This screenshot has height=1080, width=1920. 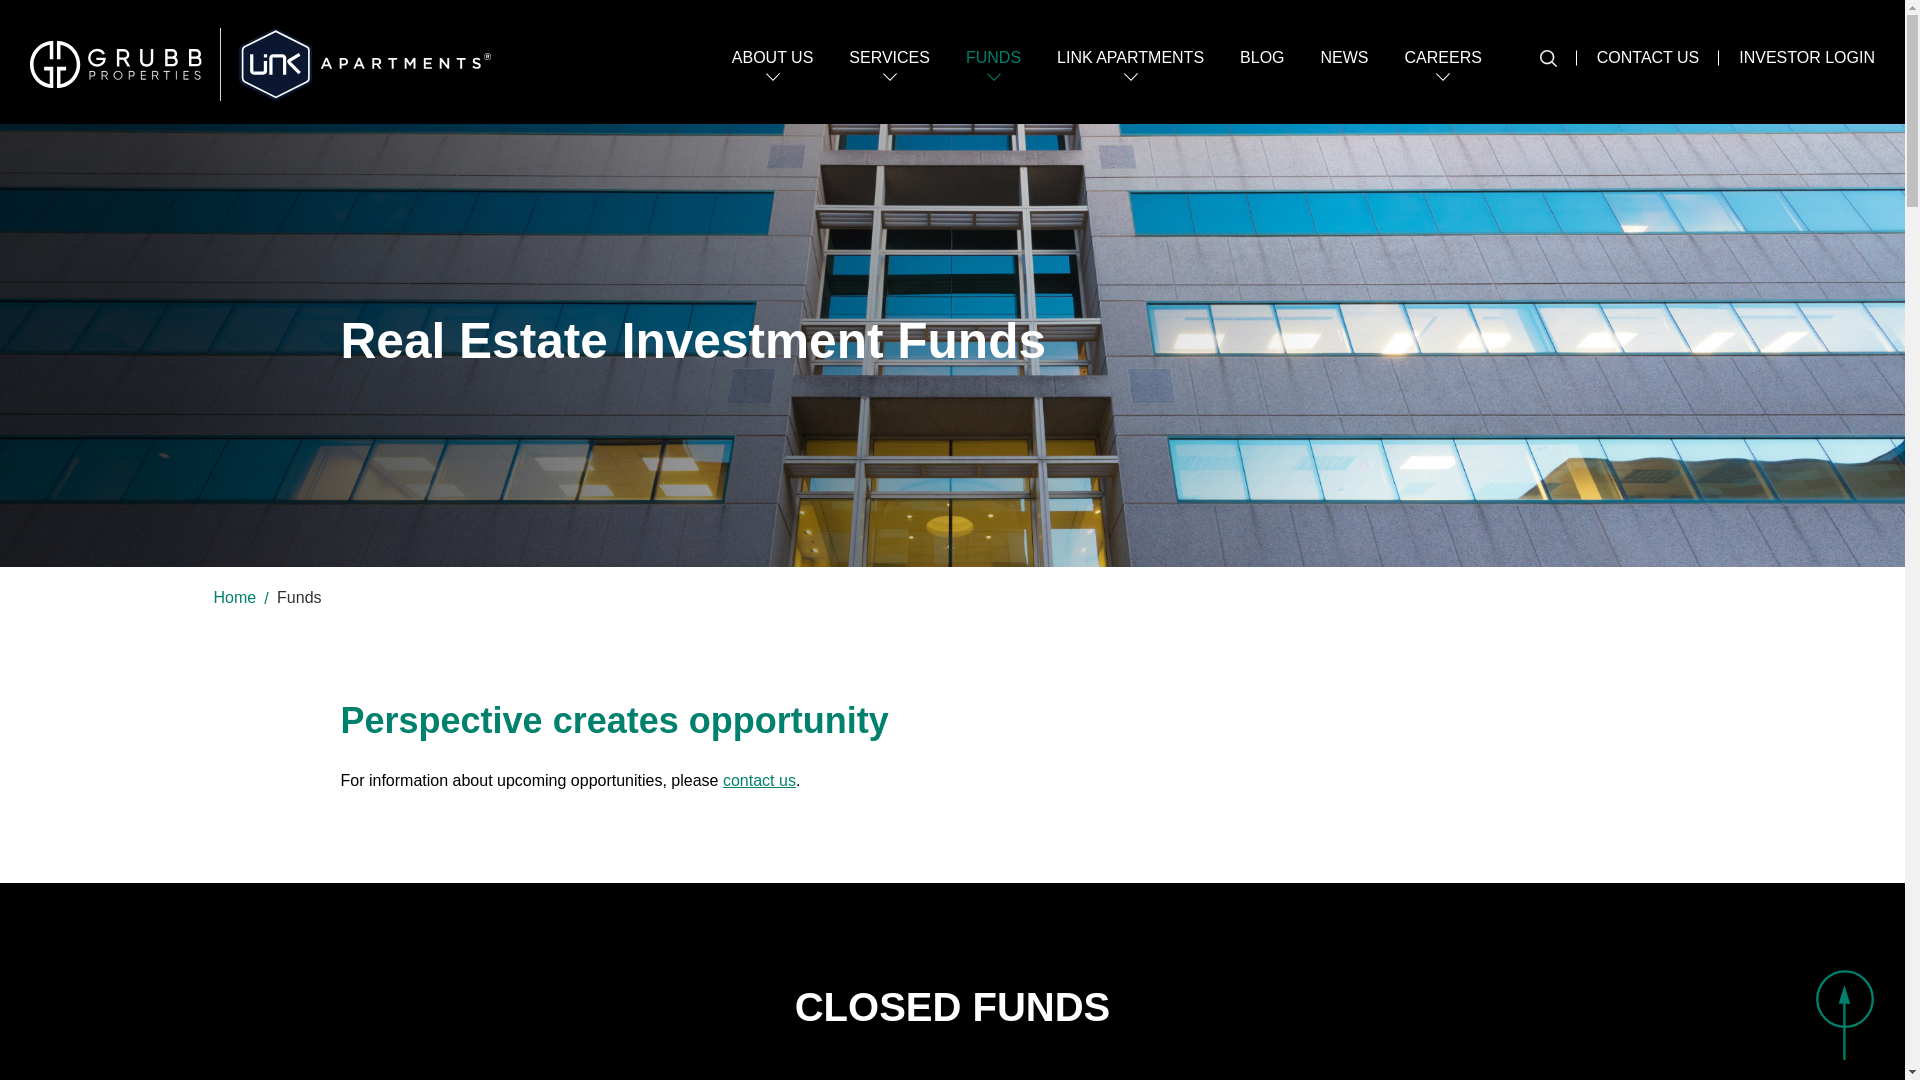 I want to click on ABOUT US, so click(x=772, y=72).